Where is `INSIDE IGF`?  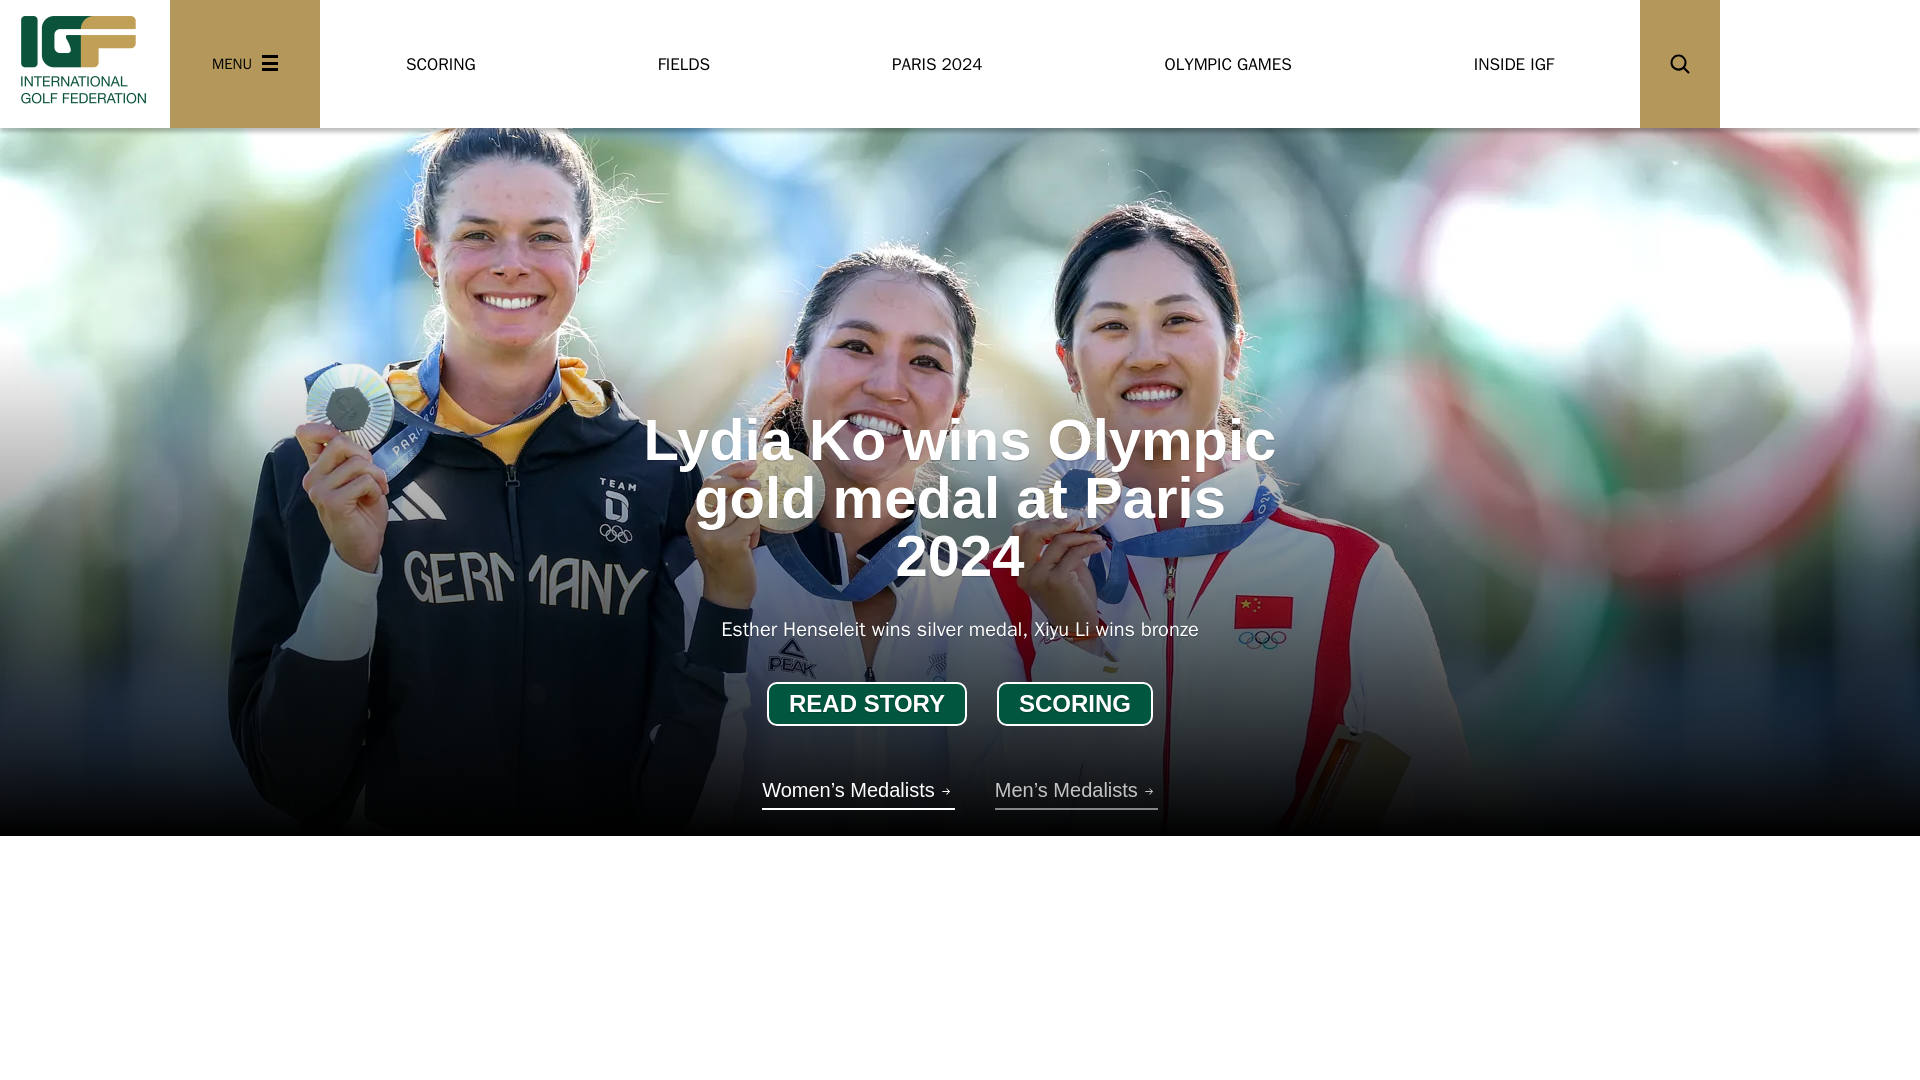 INSIDE IGF is located at coordinates (1514, 64).